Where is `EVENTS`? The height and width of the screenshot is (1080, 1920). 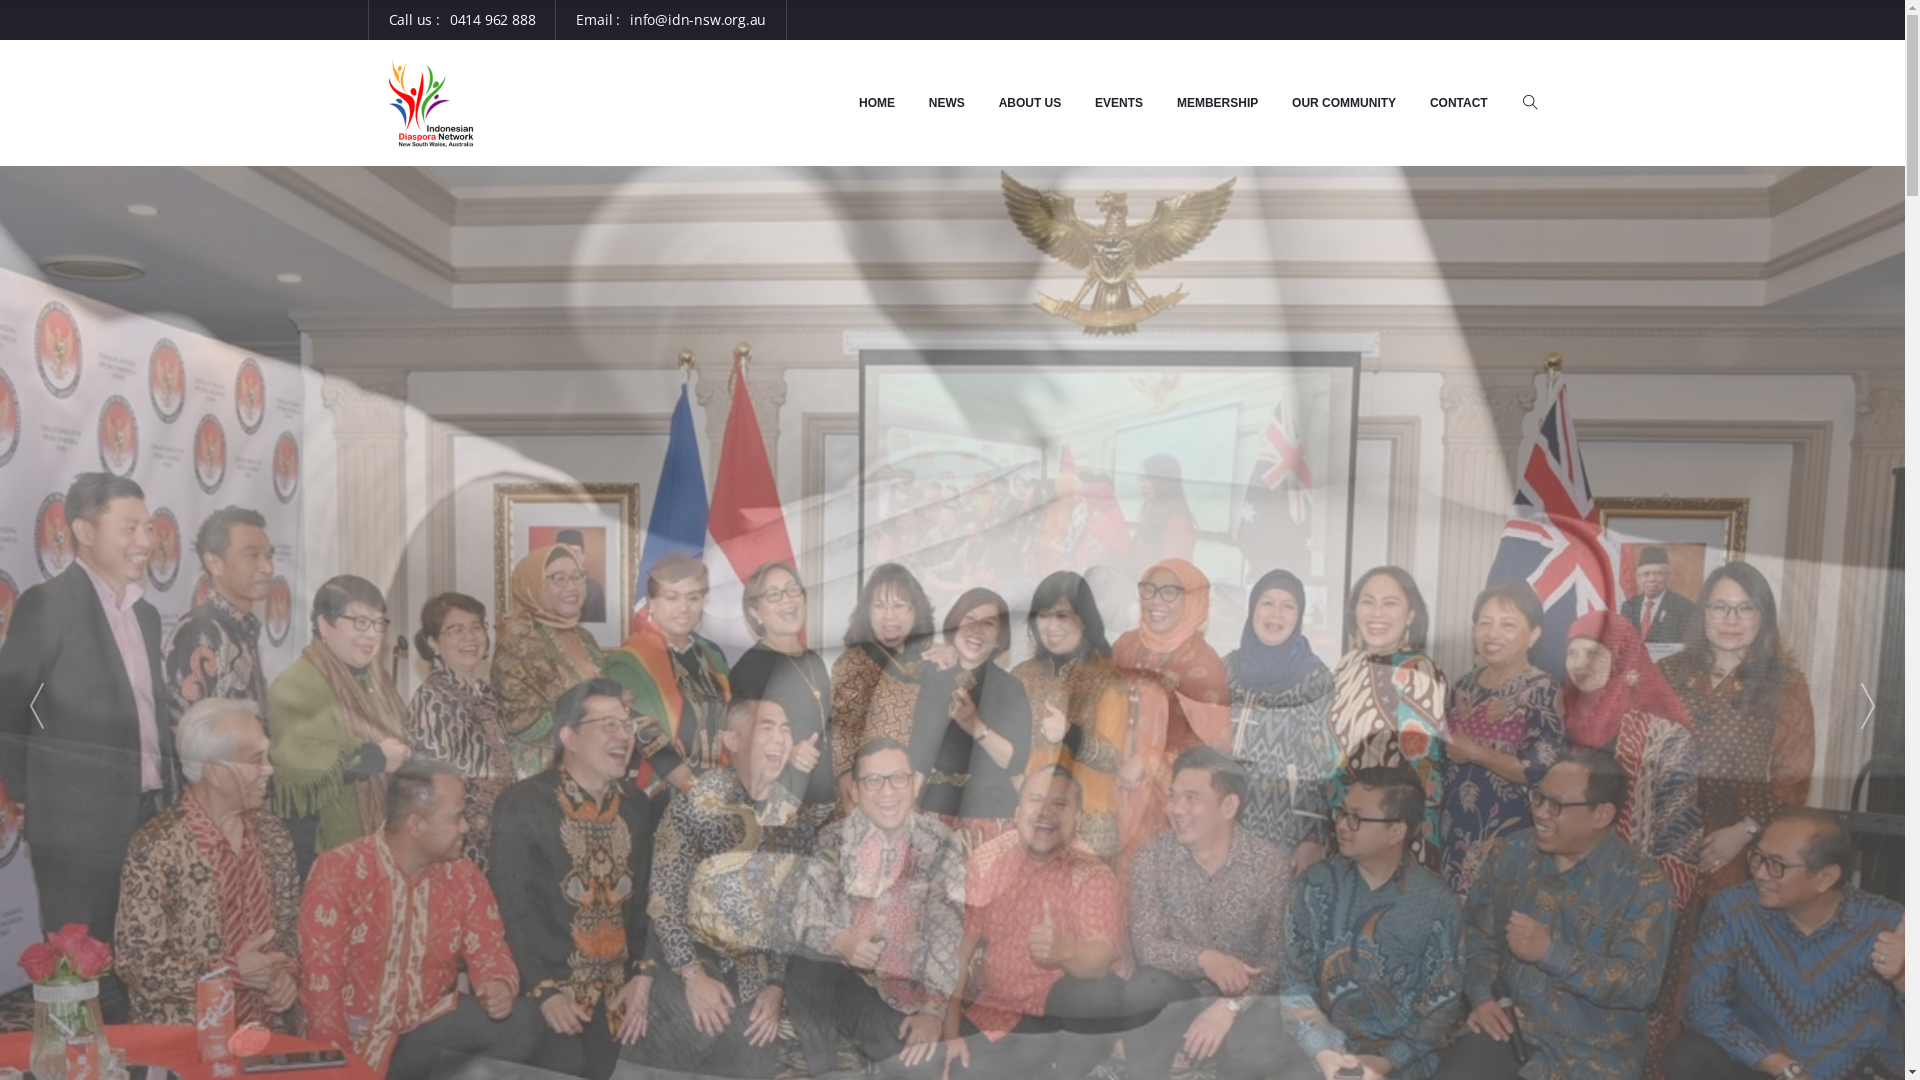 EVENTS is located at coordinates (1119, 103).